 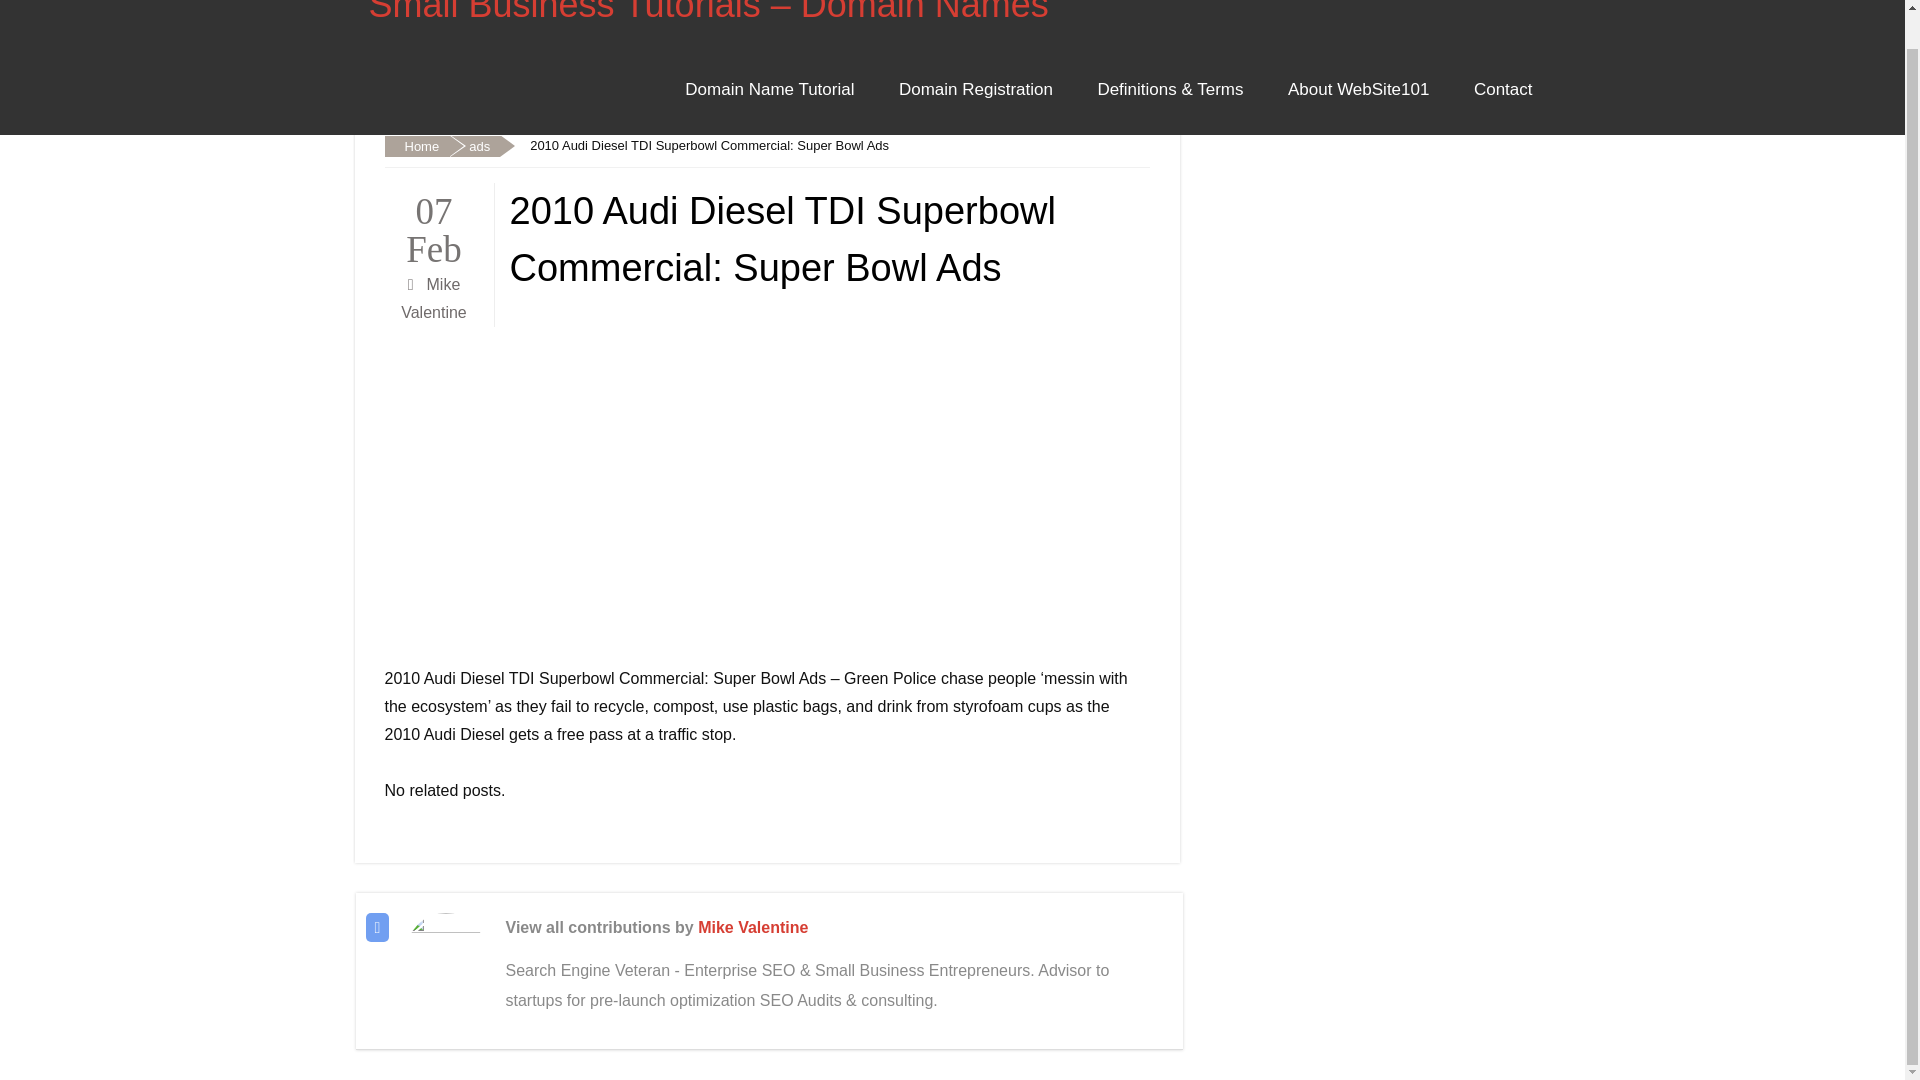 What do you see at coordinates (474, 146) in the screenshot?
I see `ads` at bounding box center [474, 146].